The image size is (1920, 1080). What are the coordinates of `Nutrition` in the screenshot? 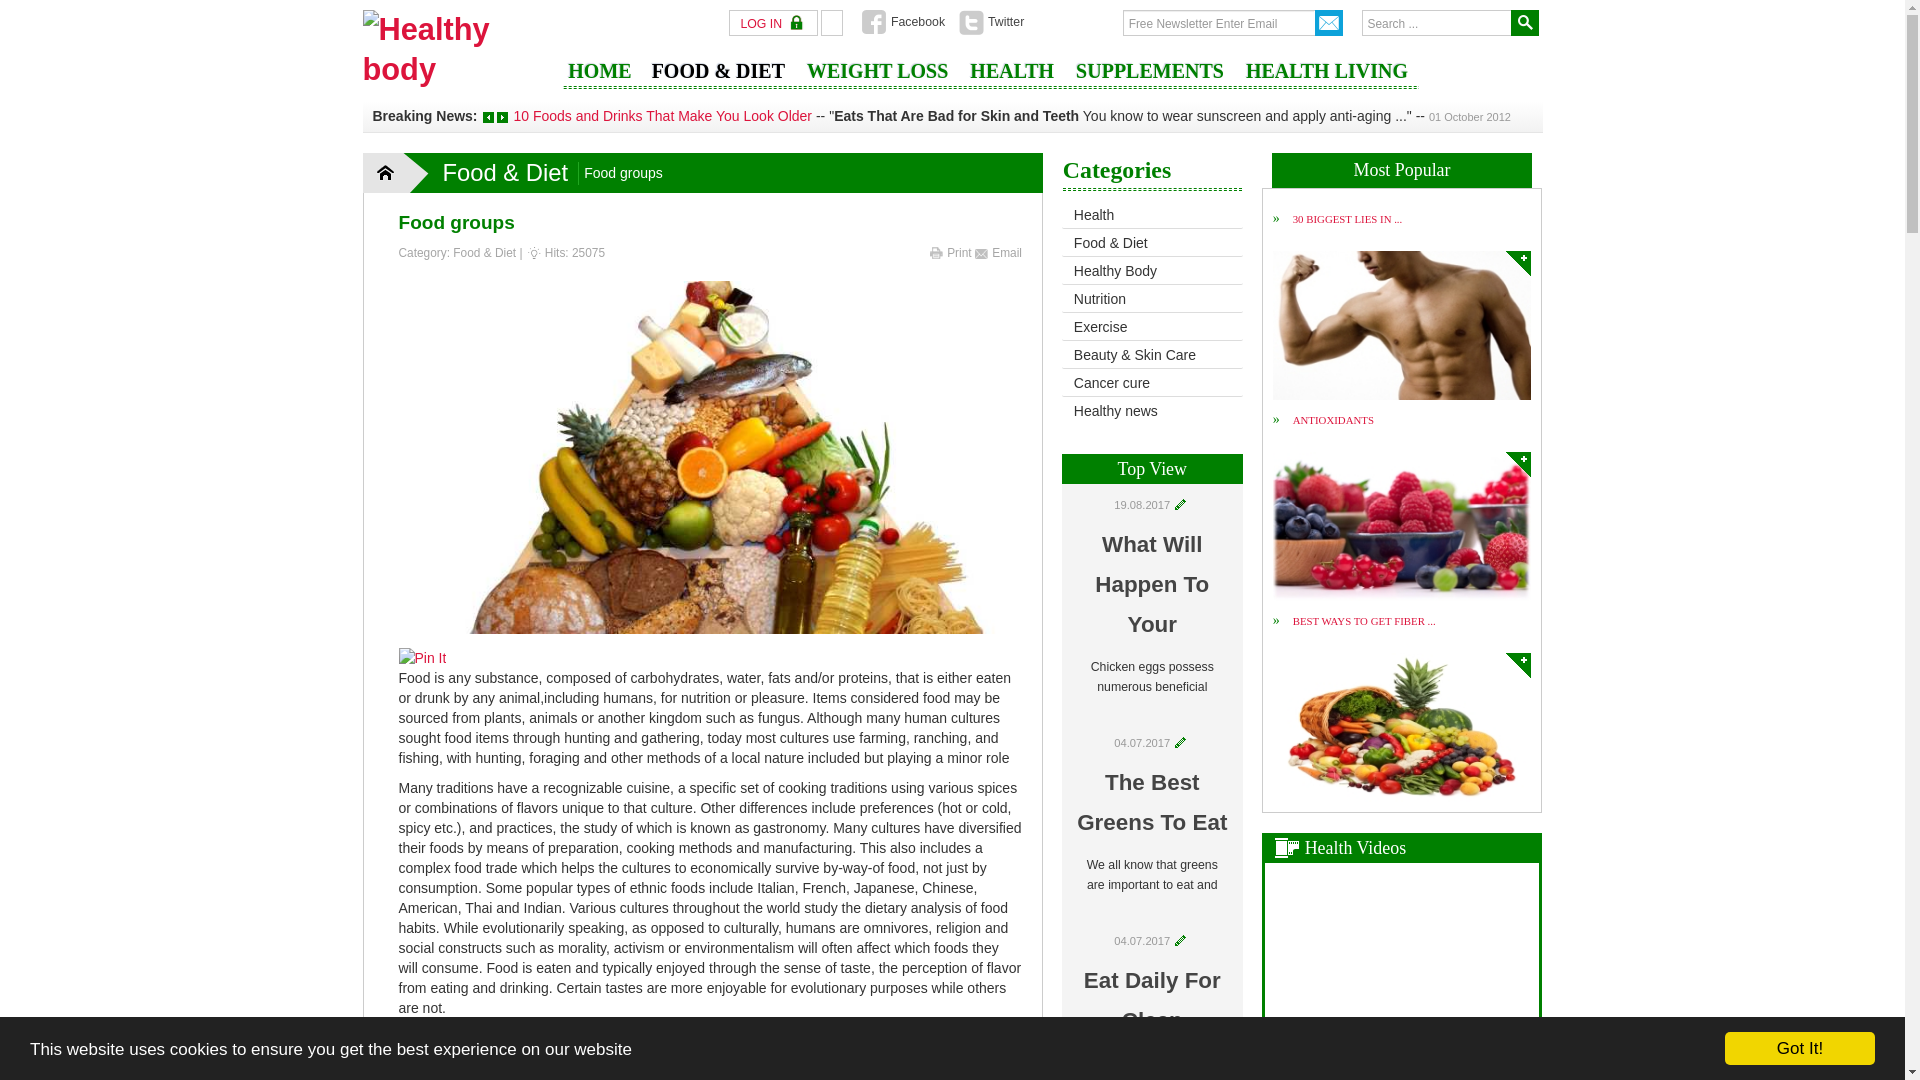 It's located at (1152, 300).